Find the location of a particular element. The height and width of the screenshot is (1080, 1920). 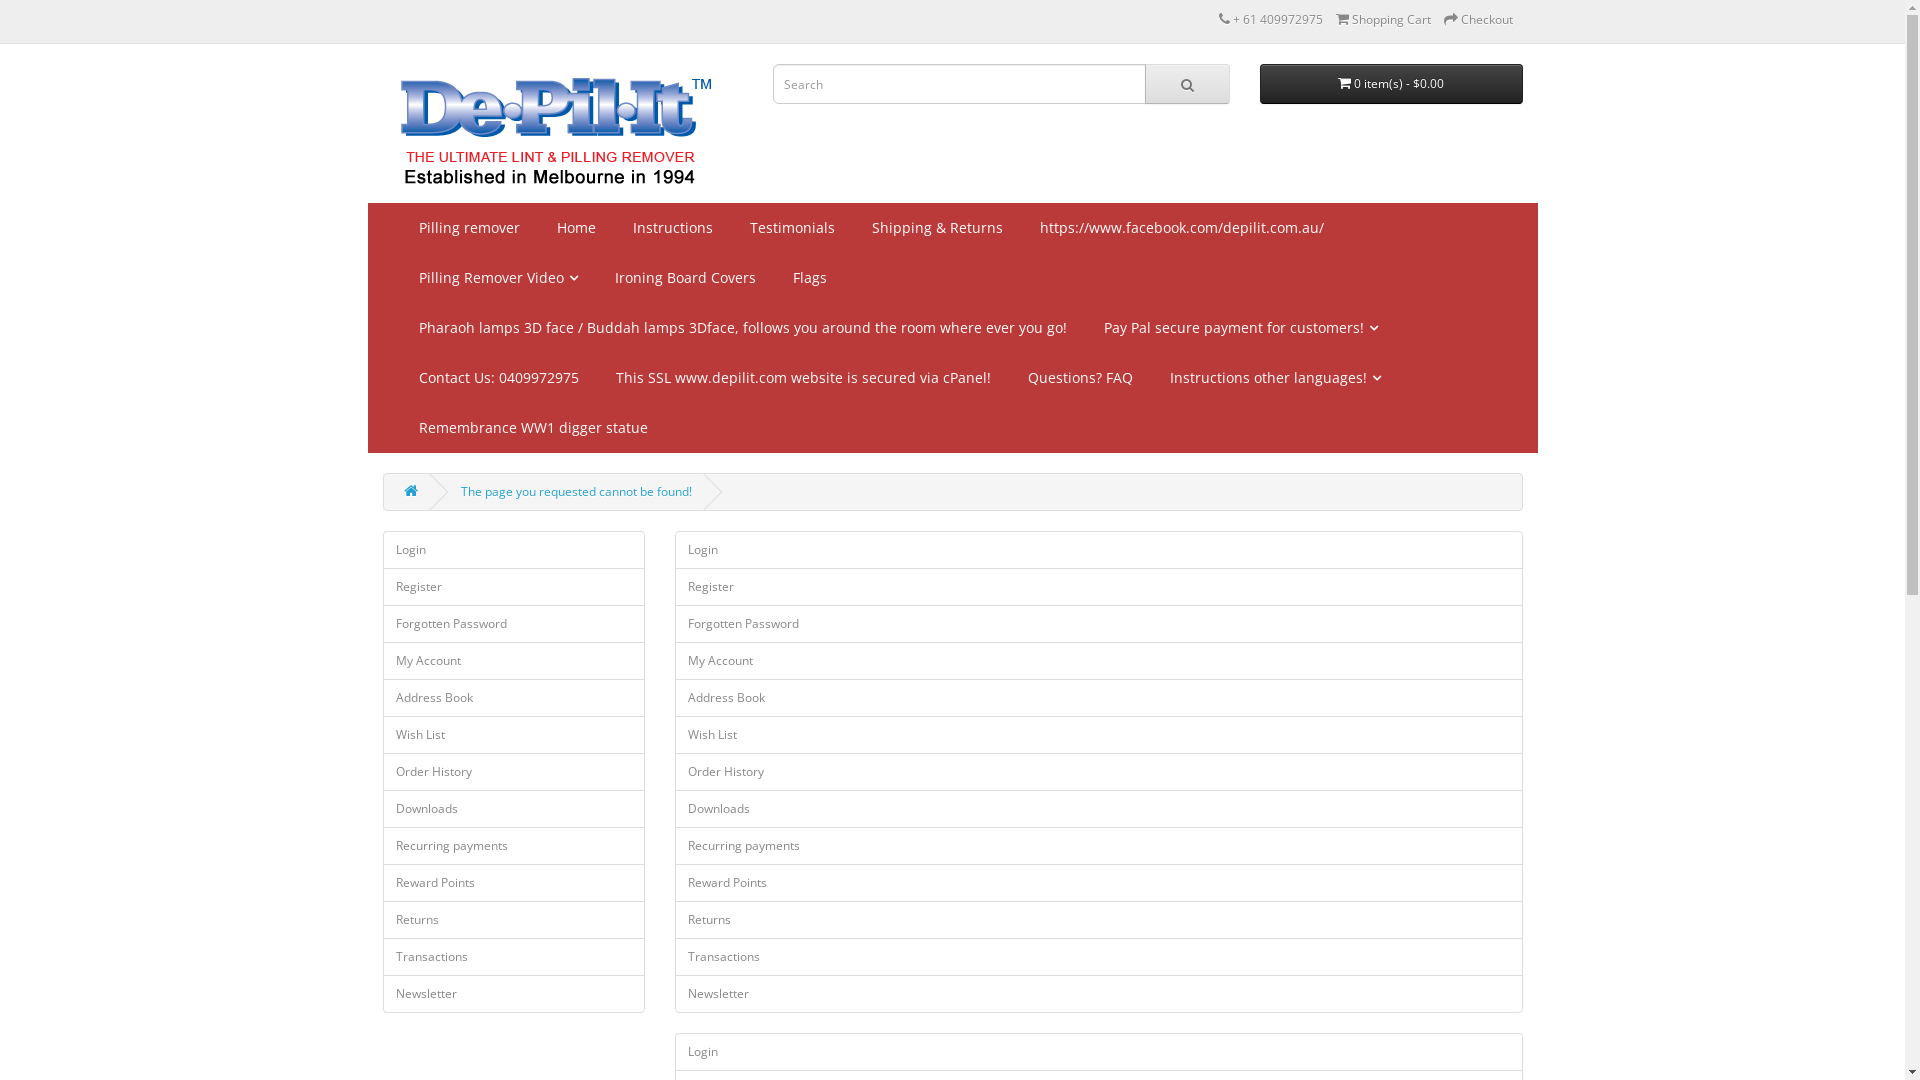

Address Book is located at coordinates (1099, 698).